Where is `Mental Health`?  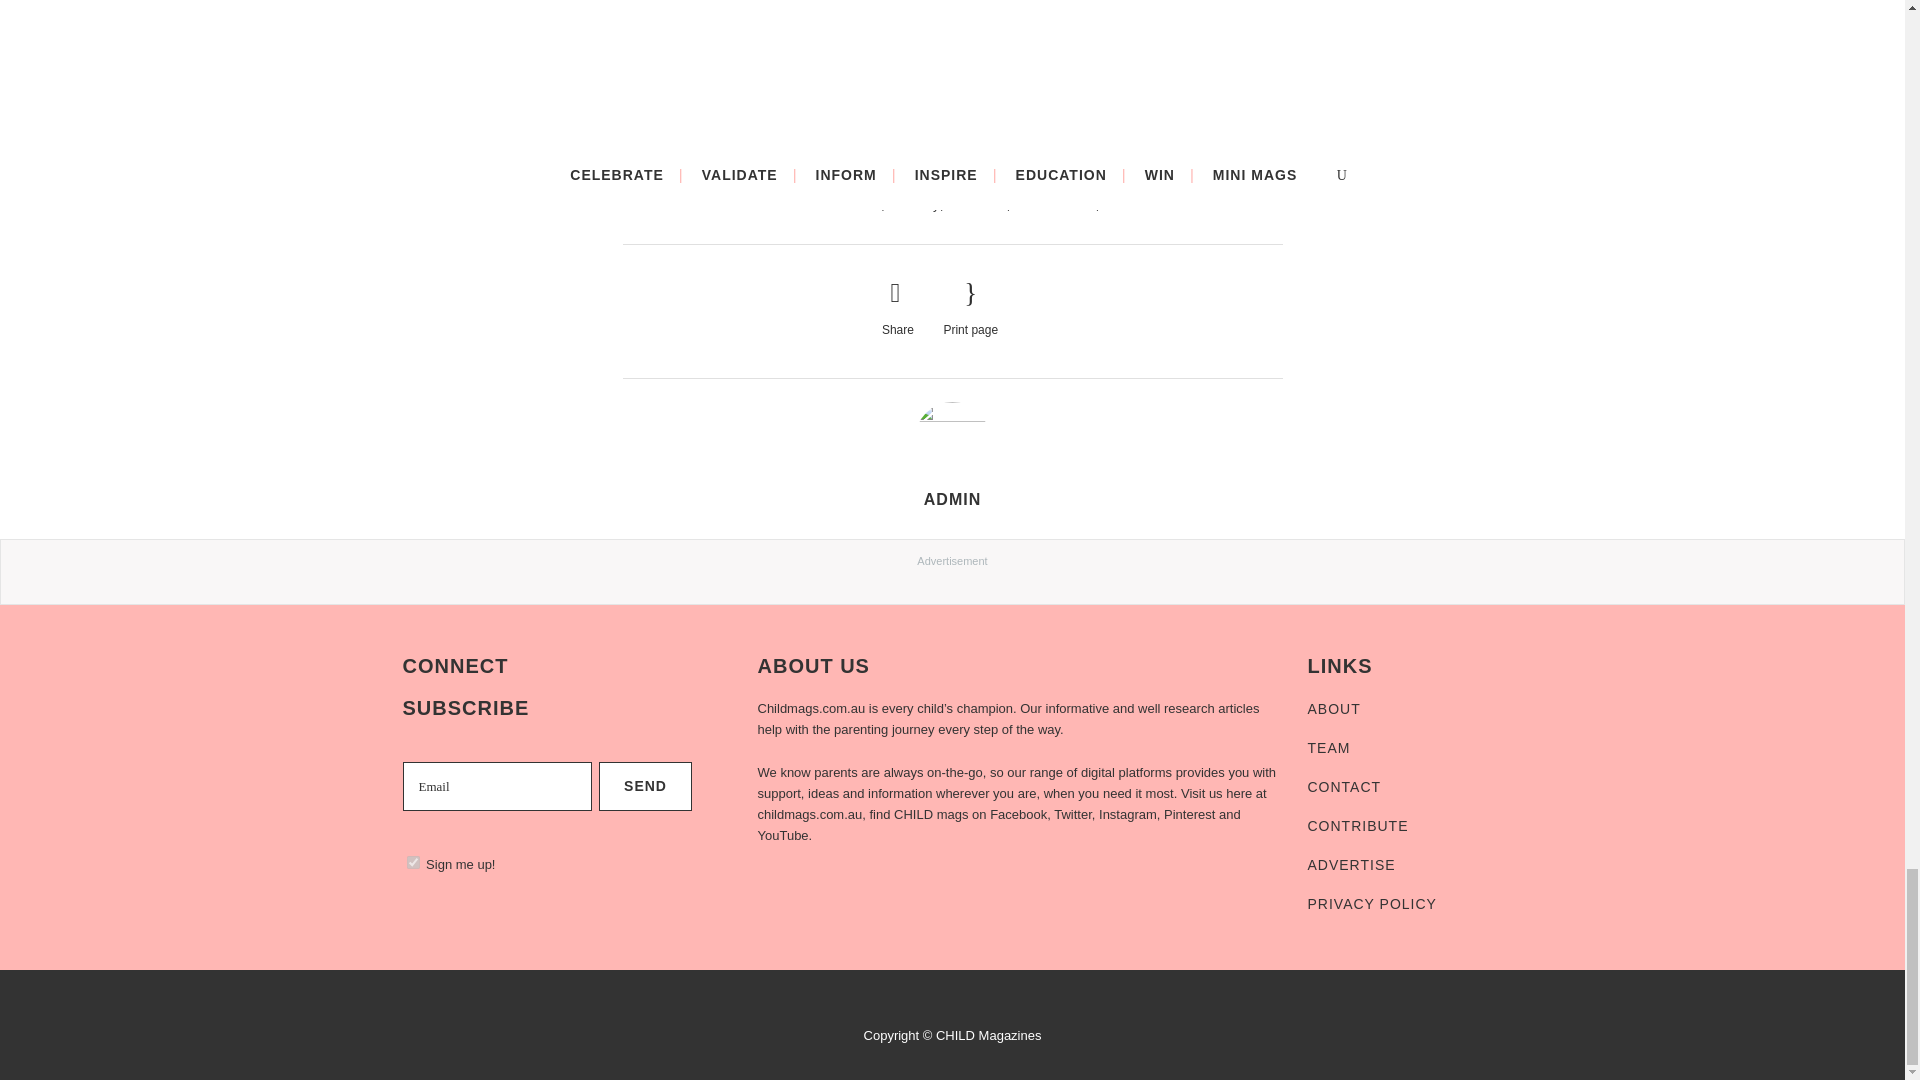 Mental Health is located at coordinates (1054, 204).